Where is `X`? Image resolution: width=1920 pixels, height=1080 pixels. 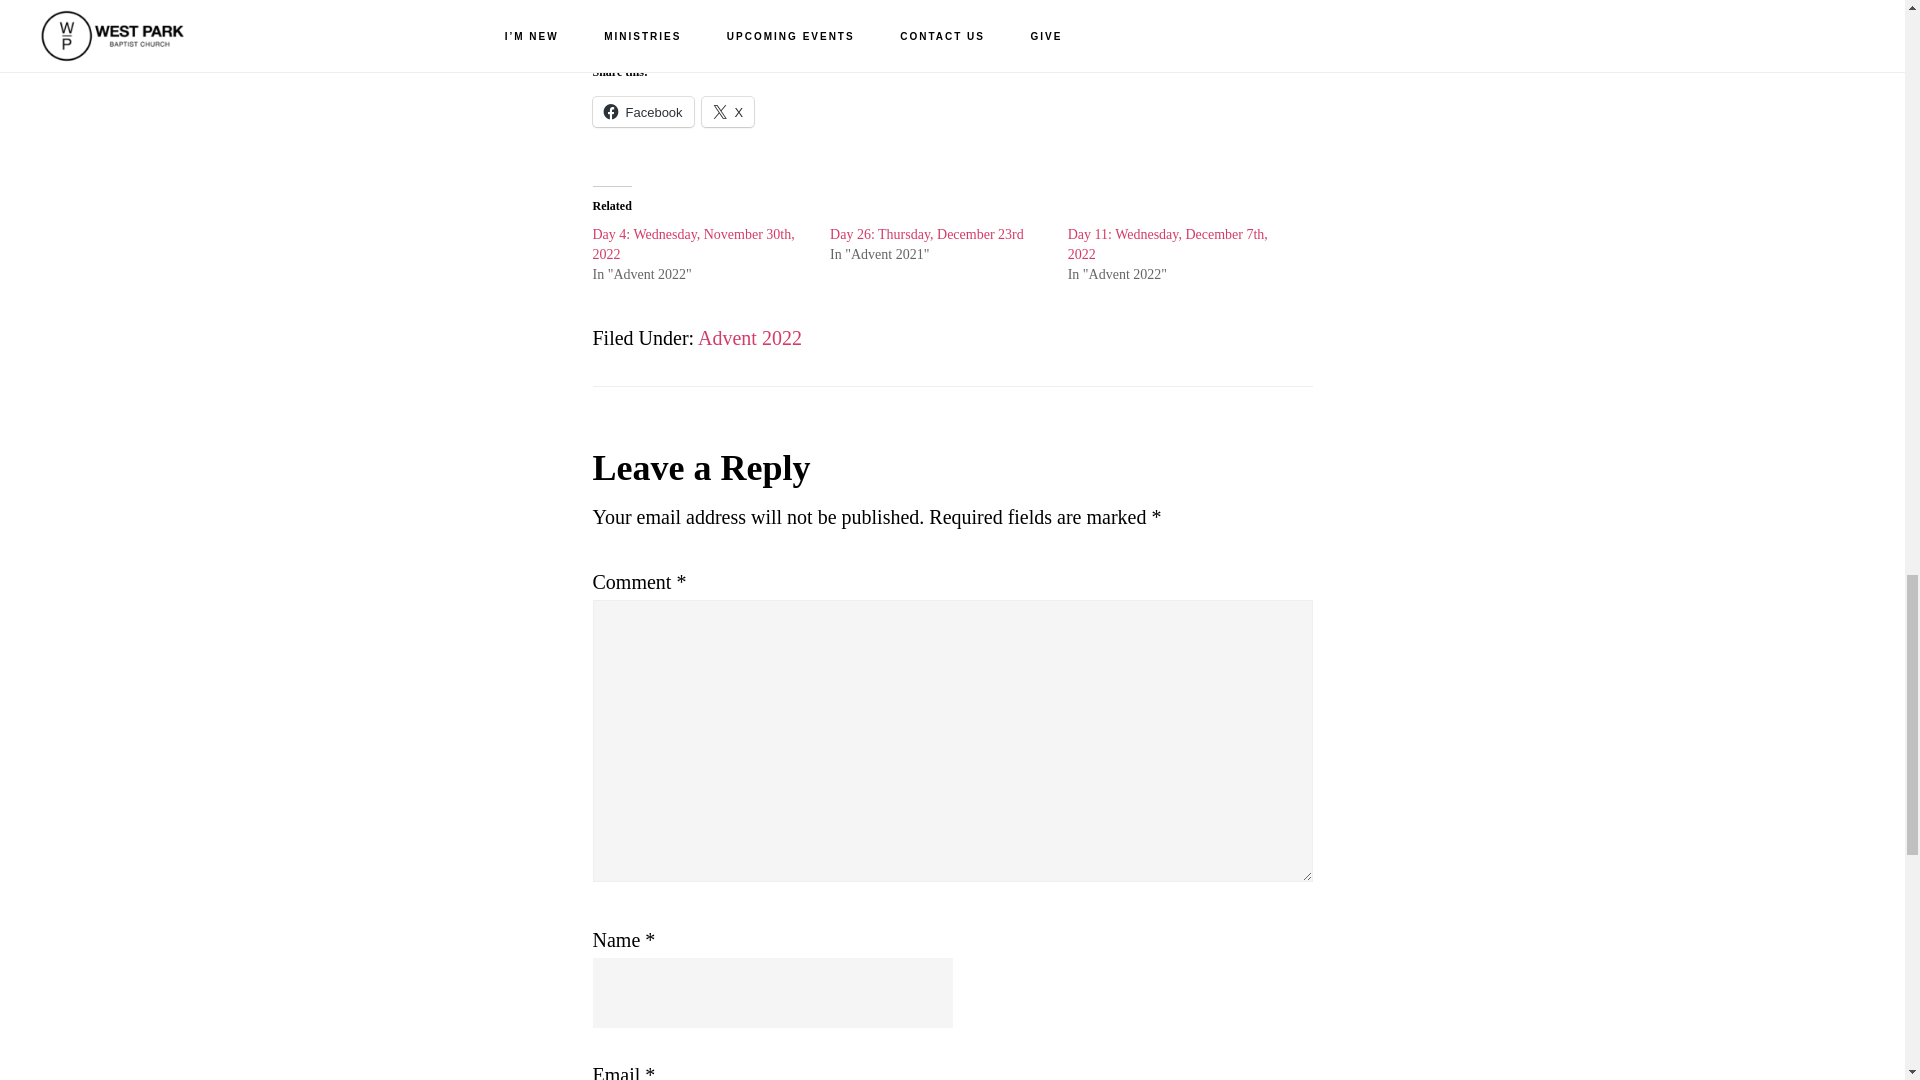
X is located at coordinates (728, 112).